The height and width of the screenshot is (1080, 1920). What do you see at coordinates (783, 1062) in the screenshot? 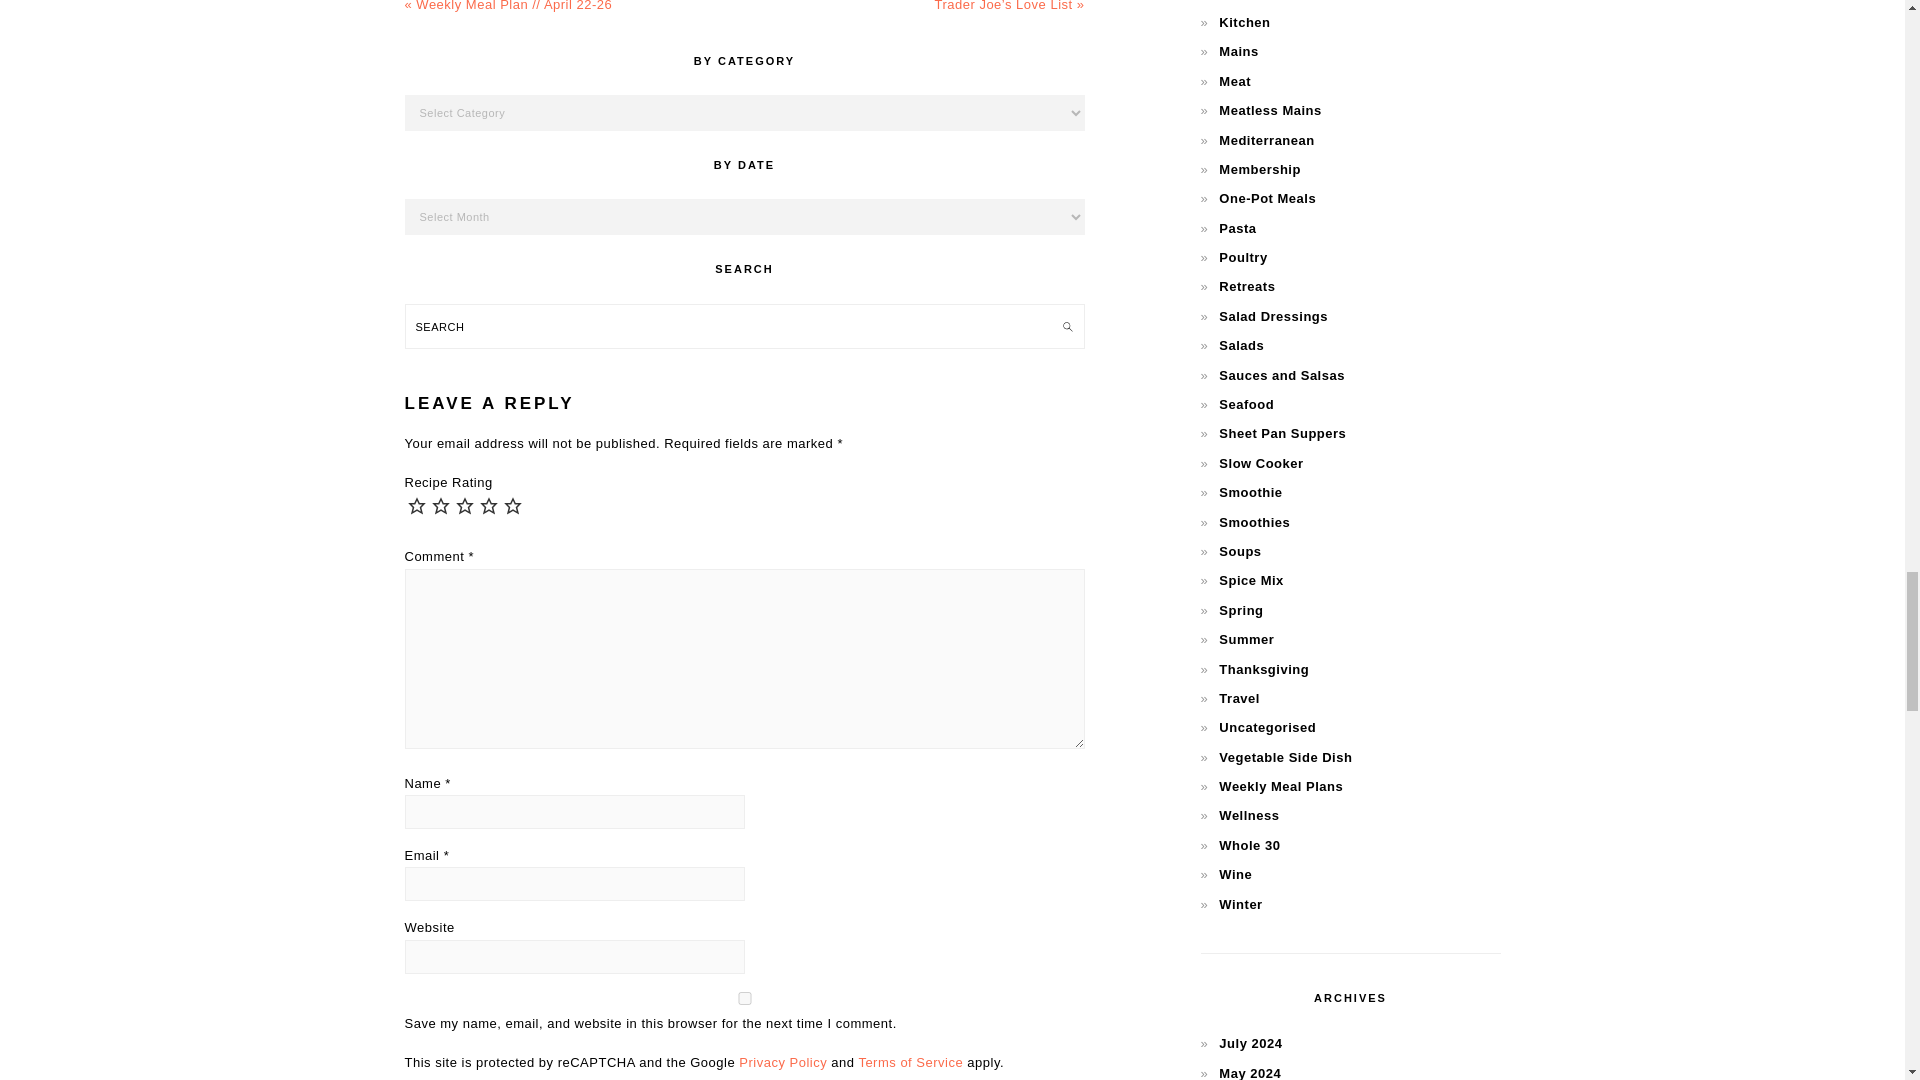
I see `Privacy Policy` at bounding box center [783, 1062].